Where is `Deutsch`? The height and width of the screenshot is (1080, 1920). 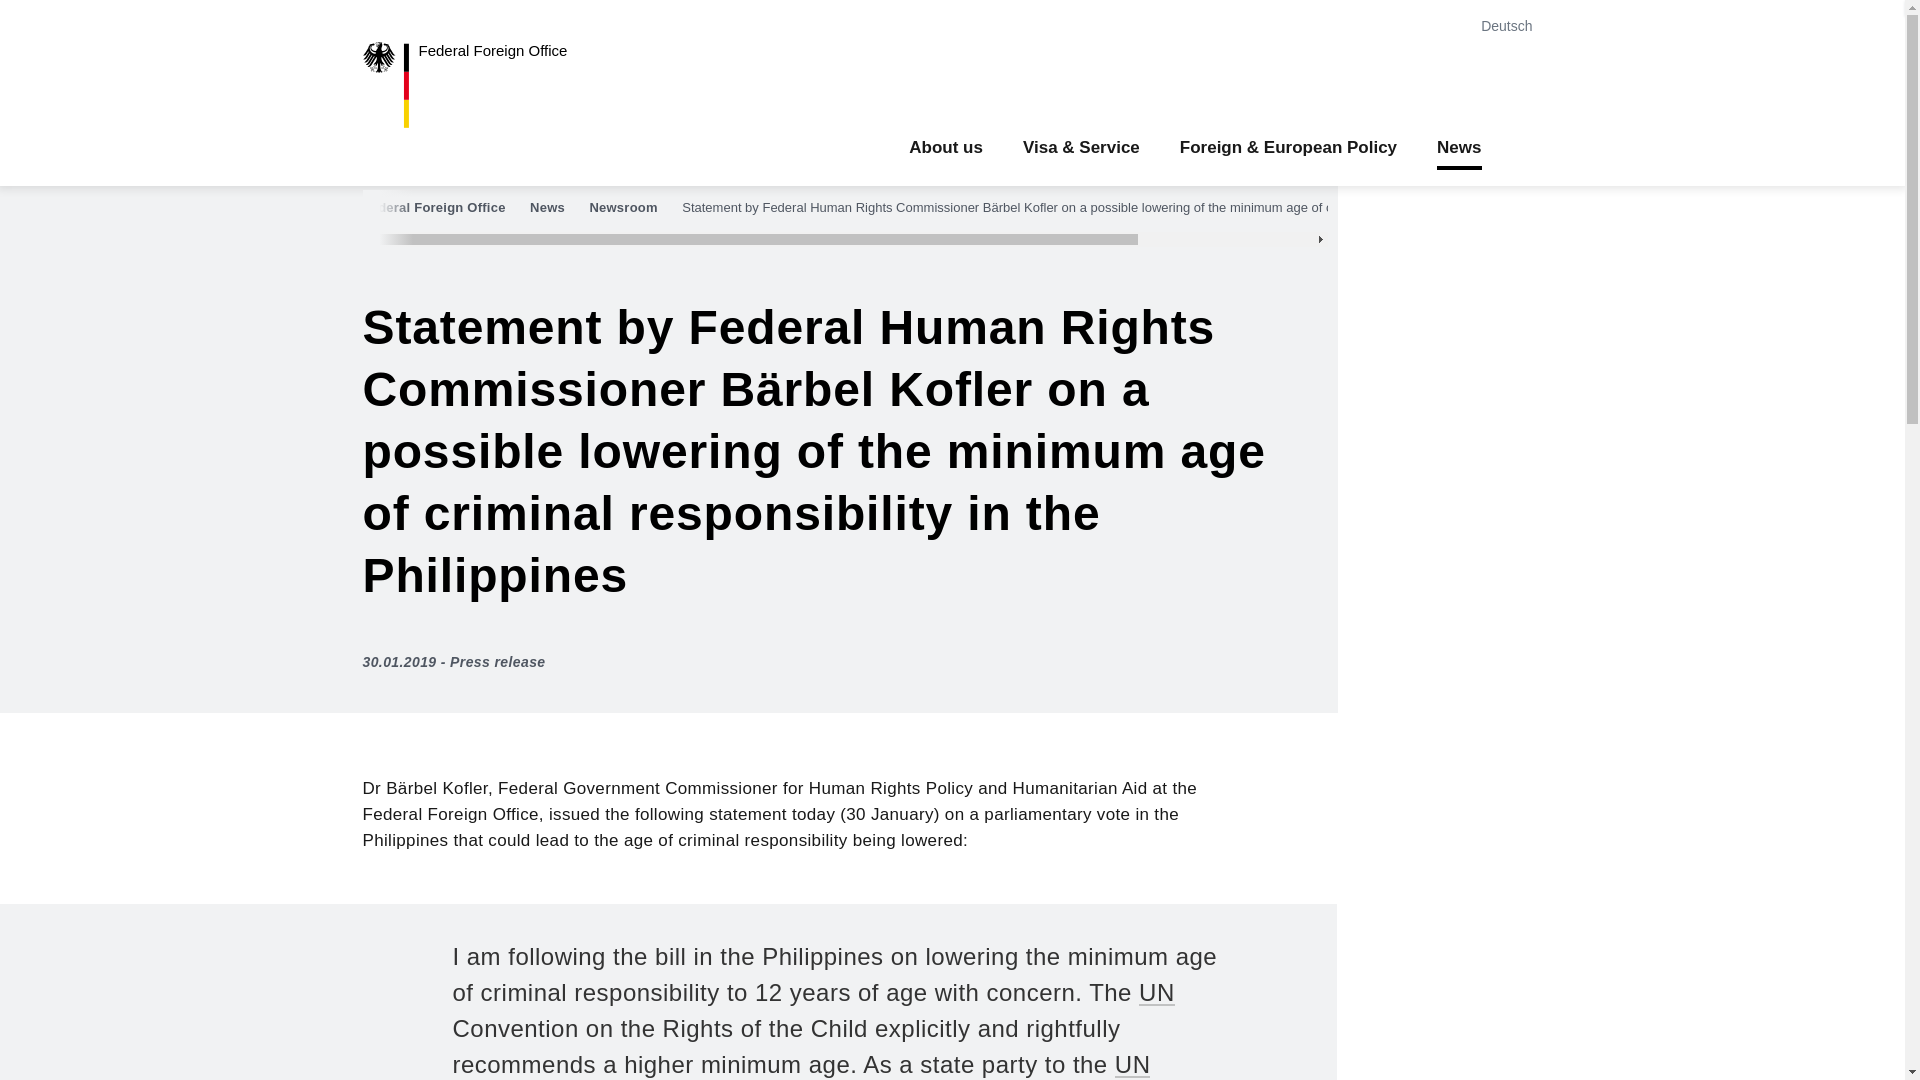
Deutsch is located at coordinates (1510, 26).